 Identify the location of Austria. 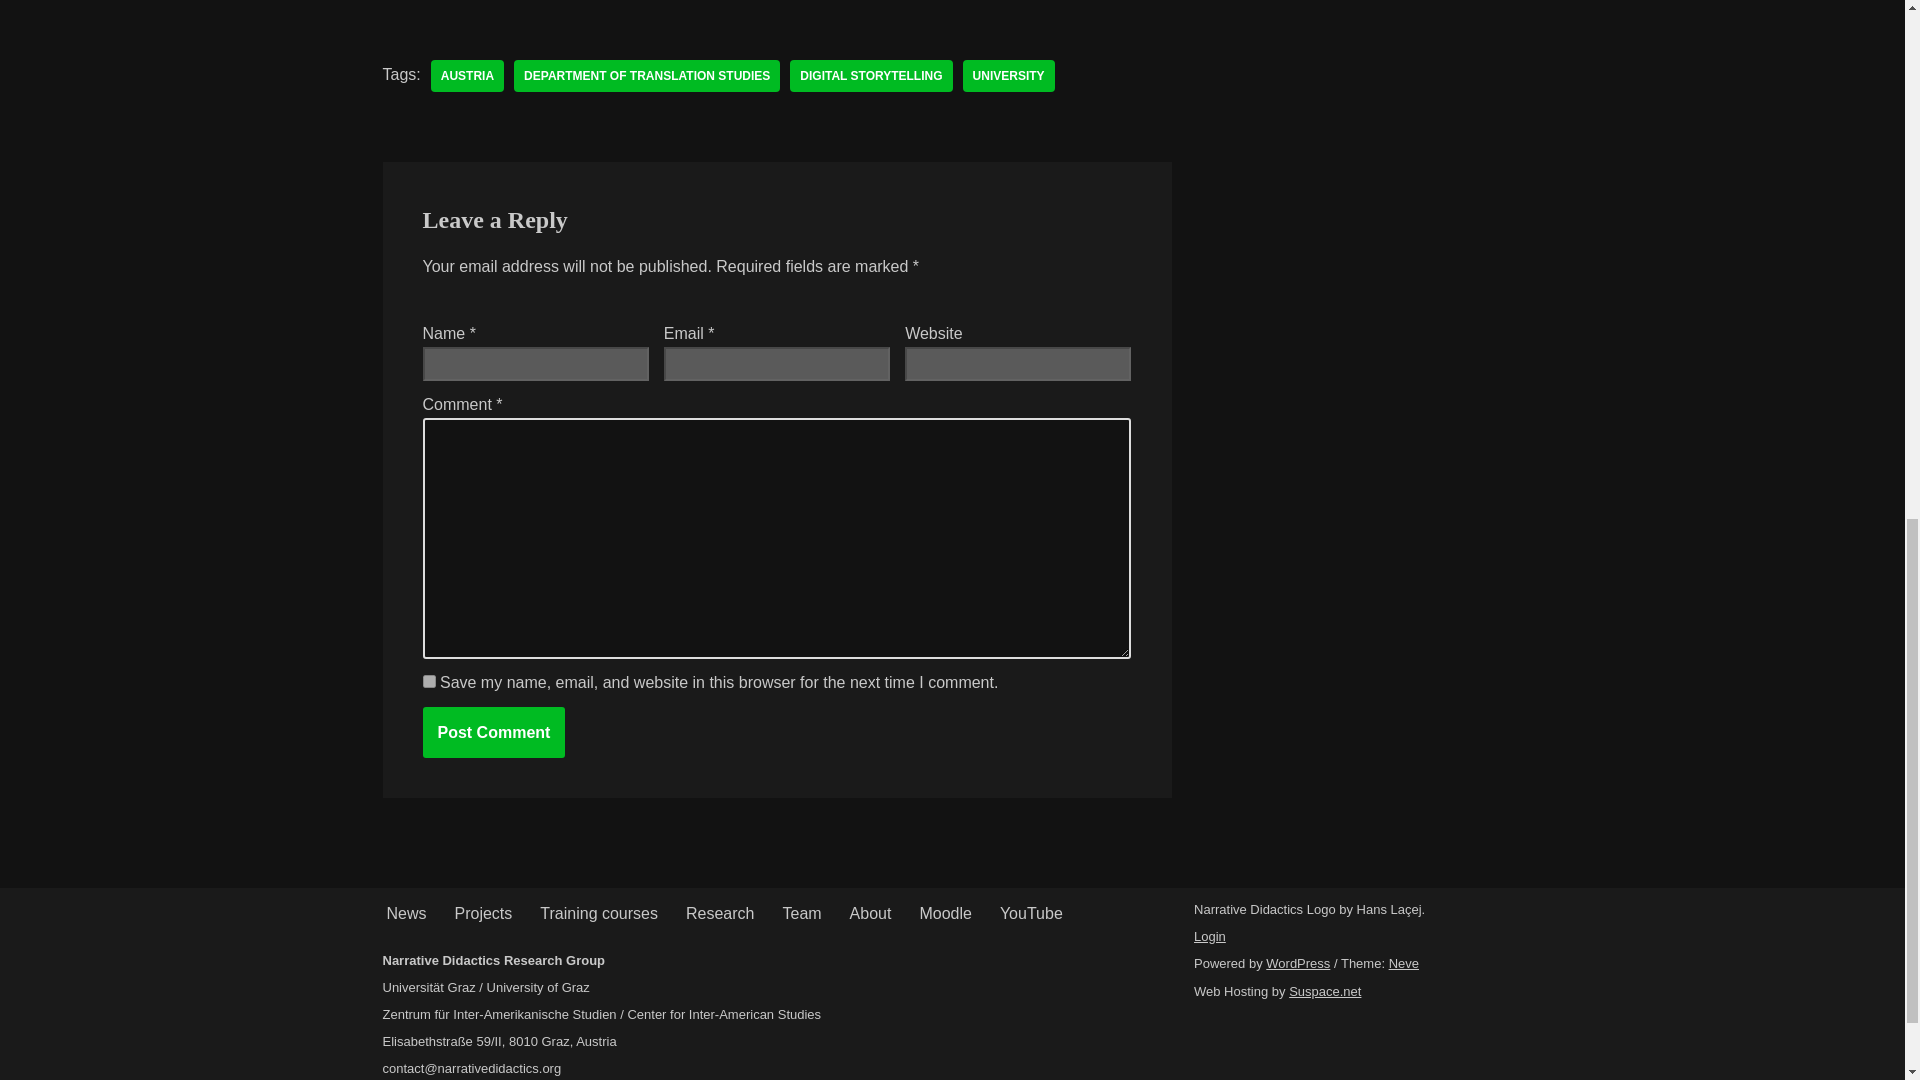
(466, 76).